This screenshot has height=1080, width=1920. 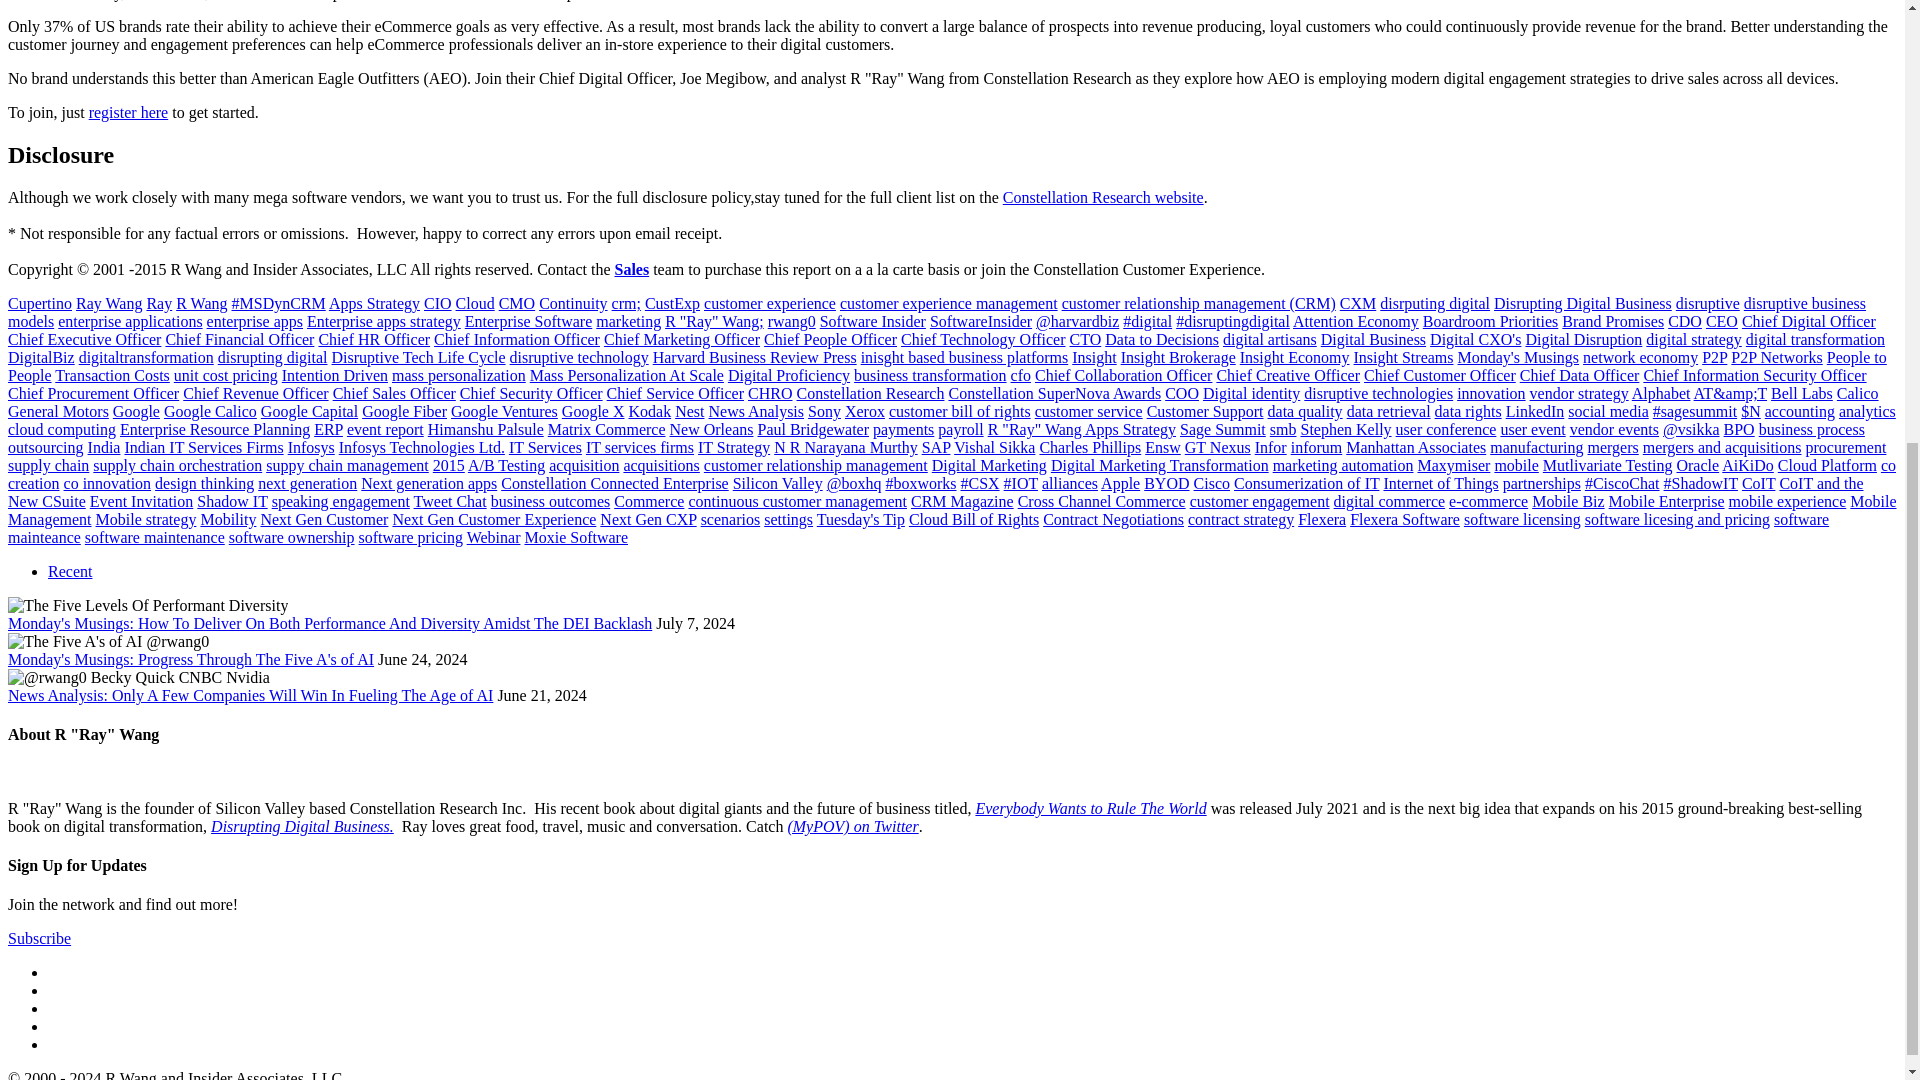 What do you see at coordinates (201, 303) in the screenshot?
I see `R Wang` at bounding box center [201, 303].